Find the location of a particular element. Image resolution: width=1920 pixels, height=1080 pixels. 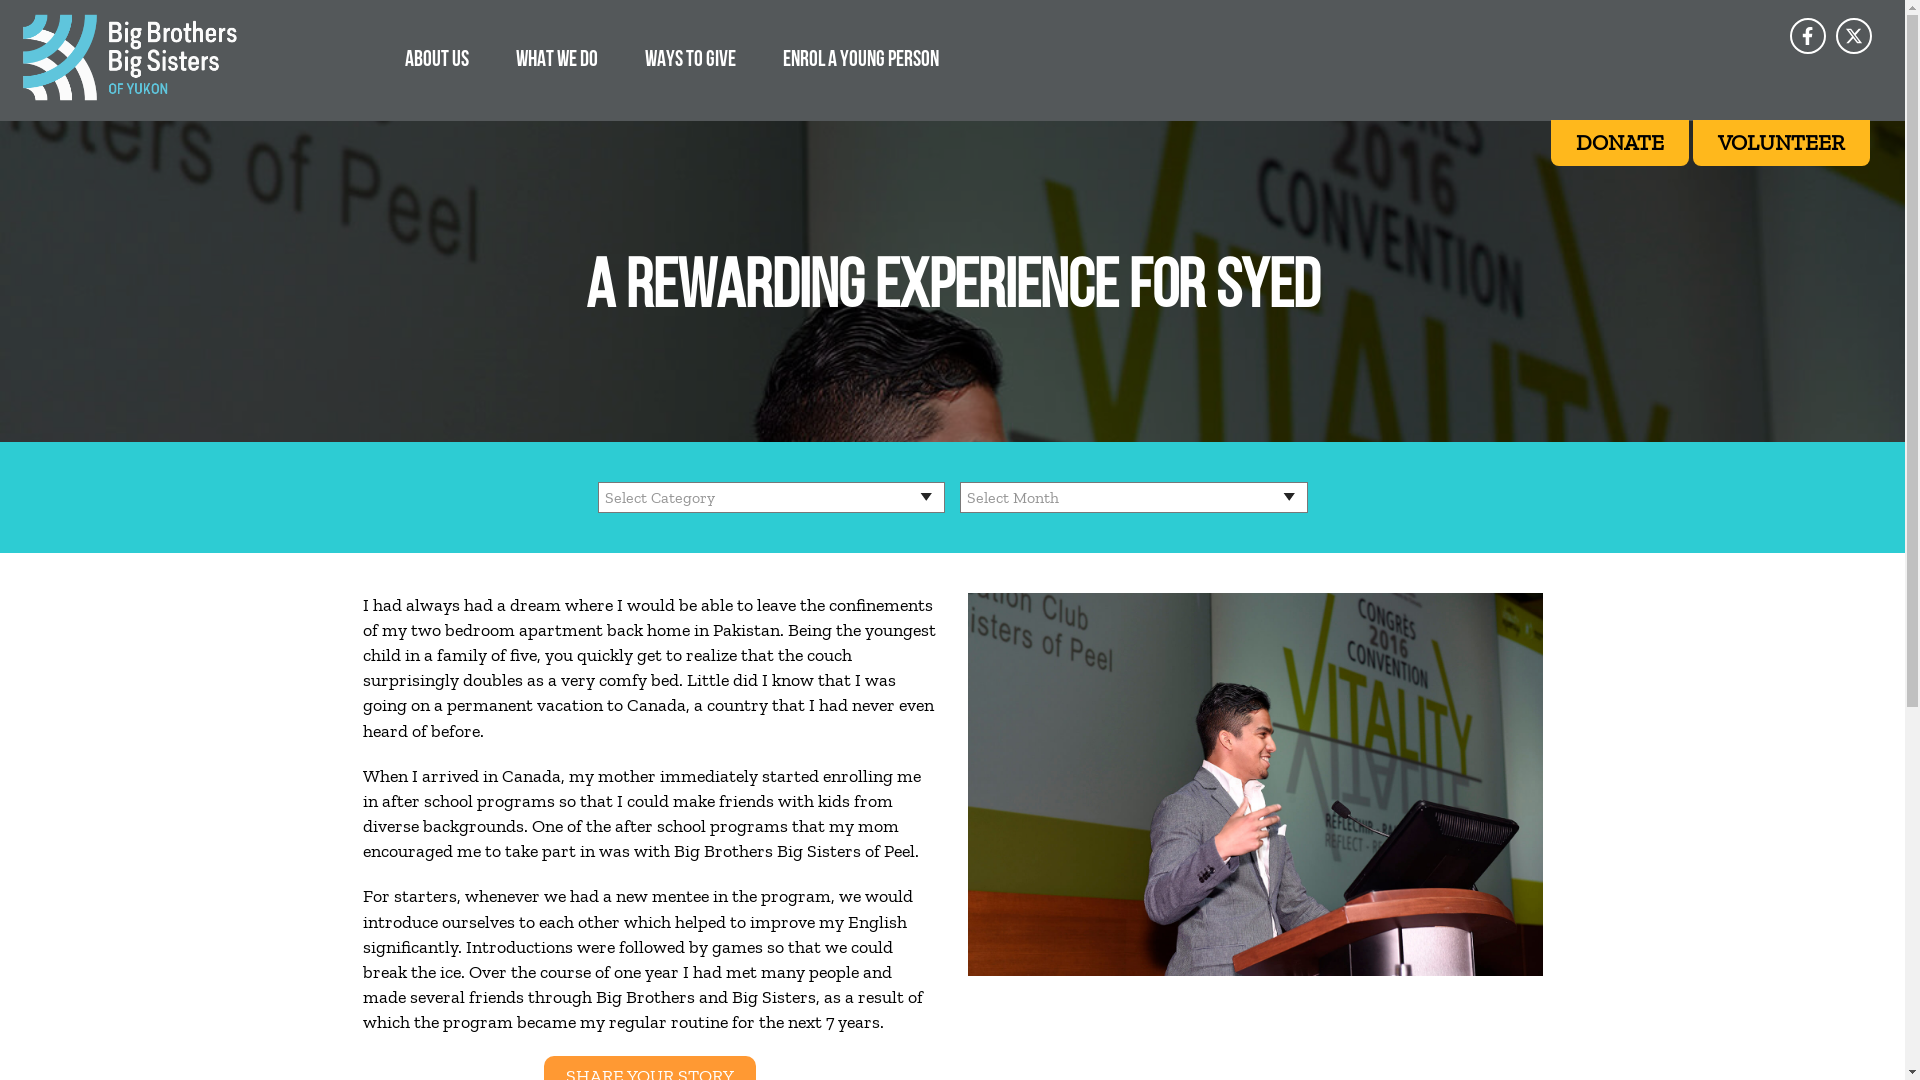

WAYS TO GIVE is located at coordinates (690, 58).